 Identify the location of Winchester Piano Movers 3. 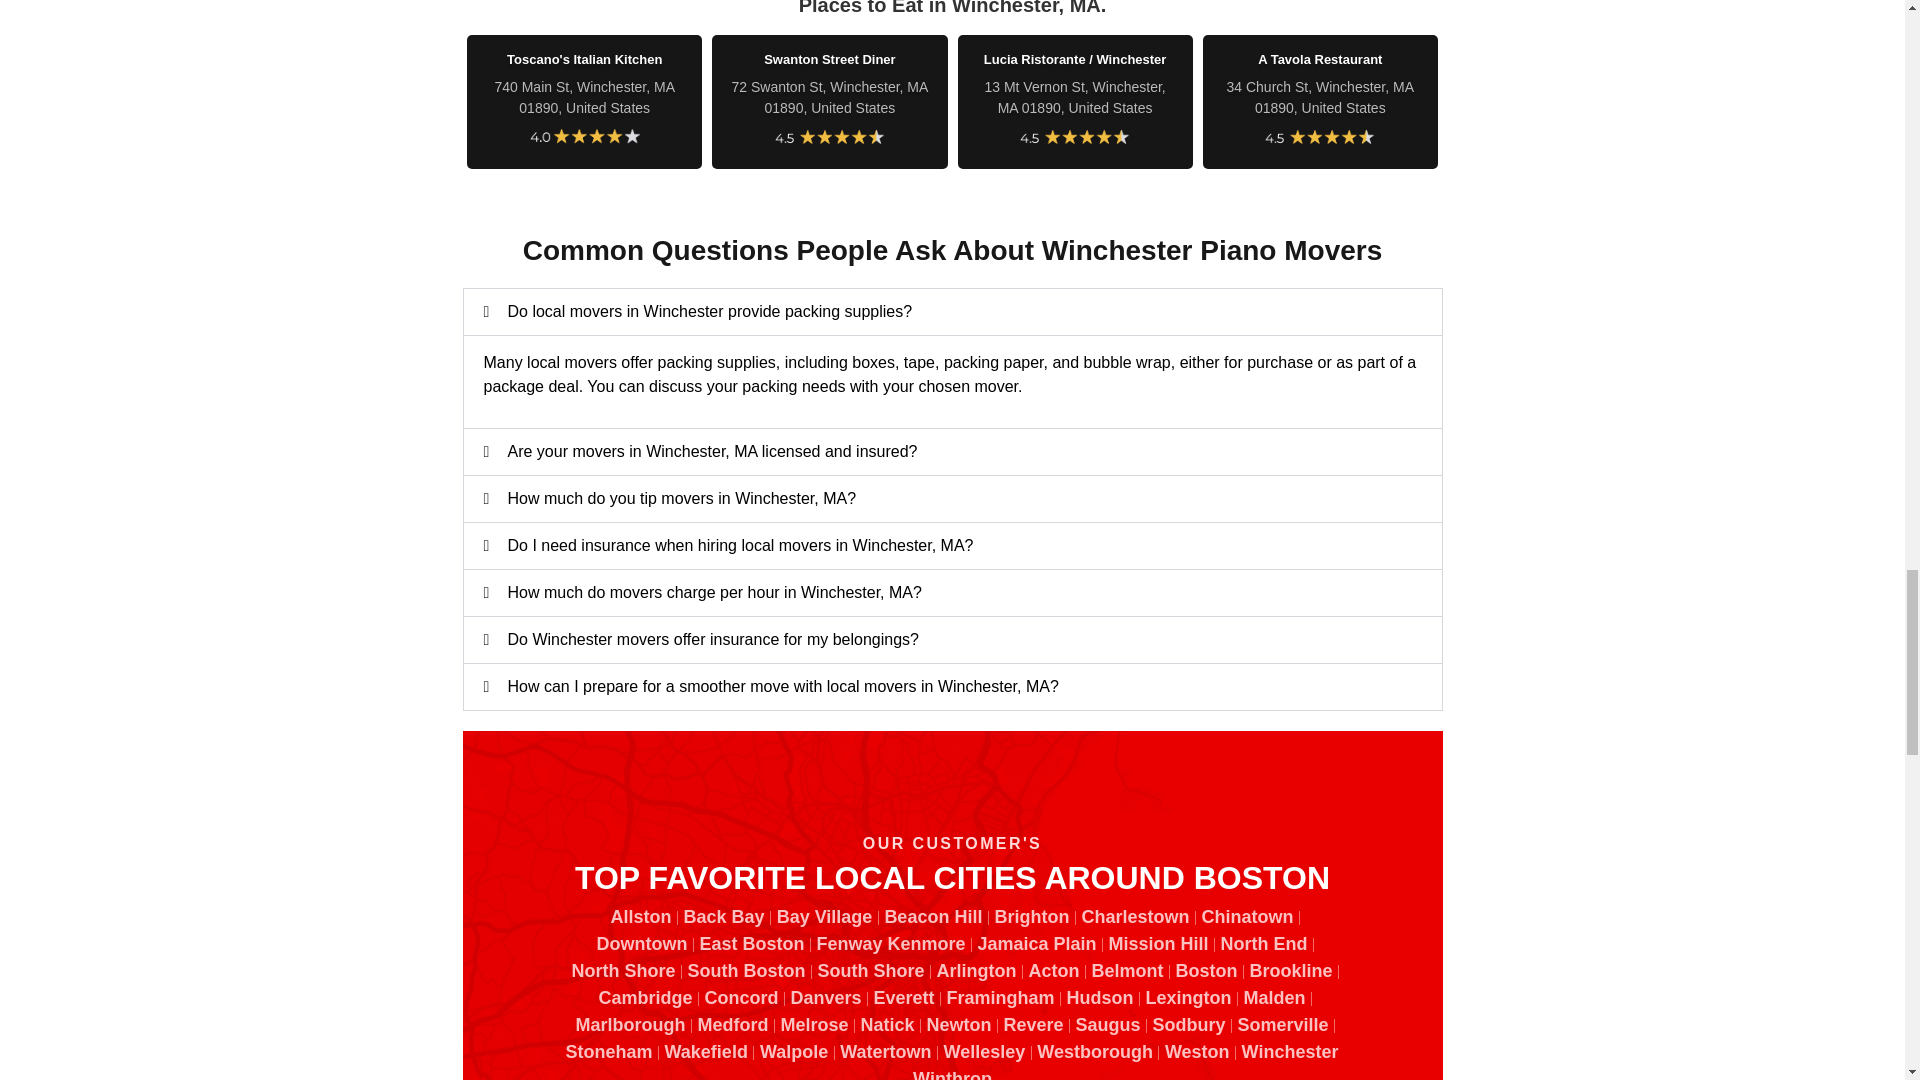
(830, 136).